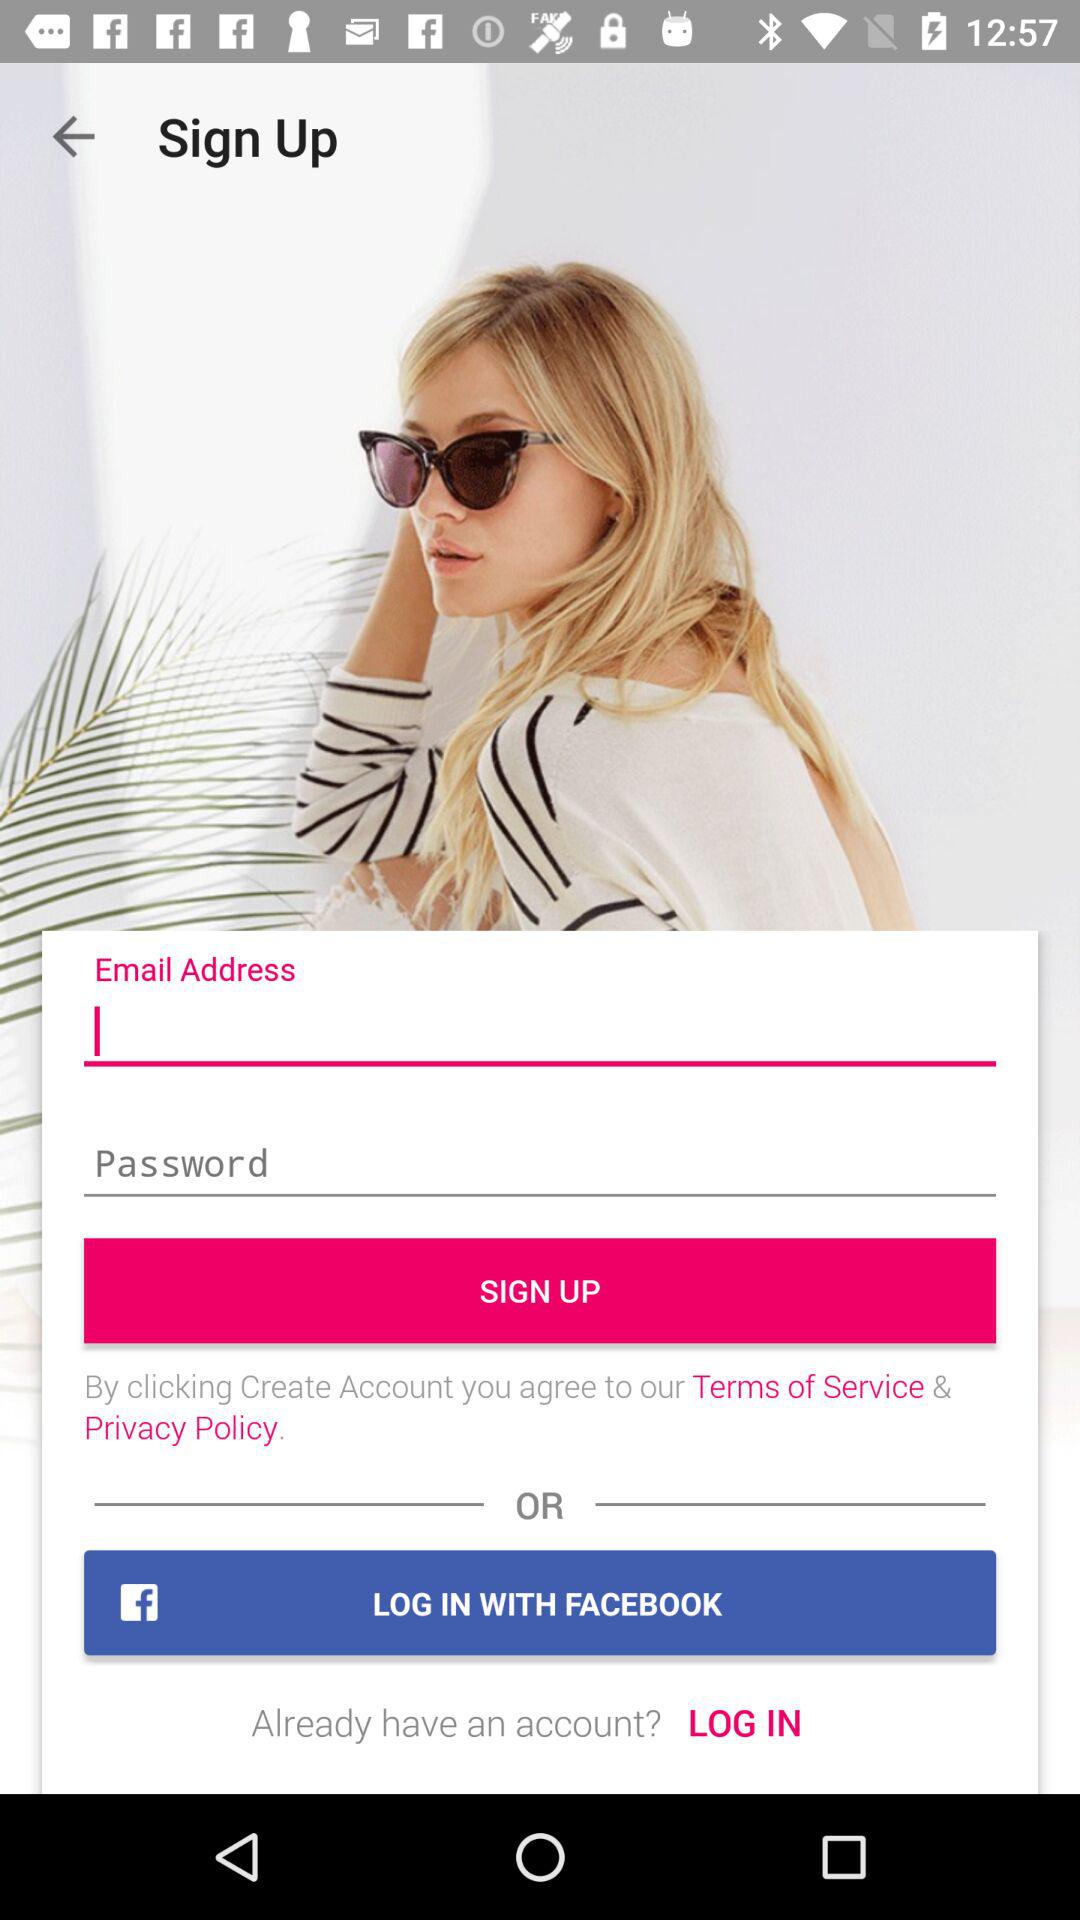  Describe the element at coordinates (540, 1406) in the screenshot. I see `choose the icon below sign up icon` at that location.